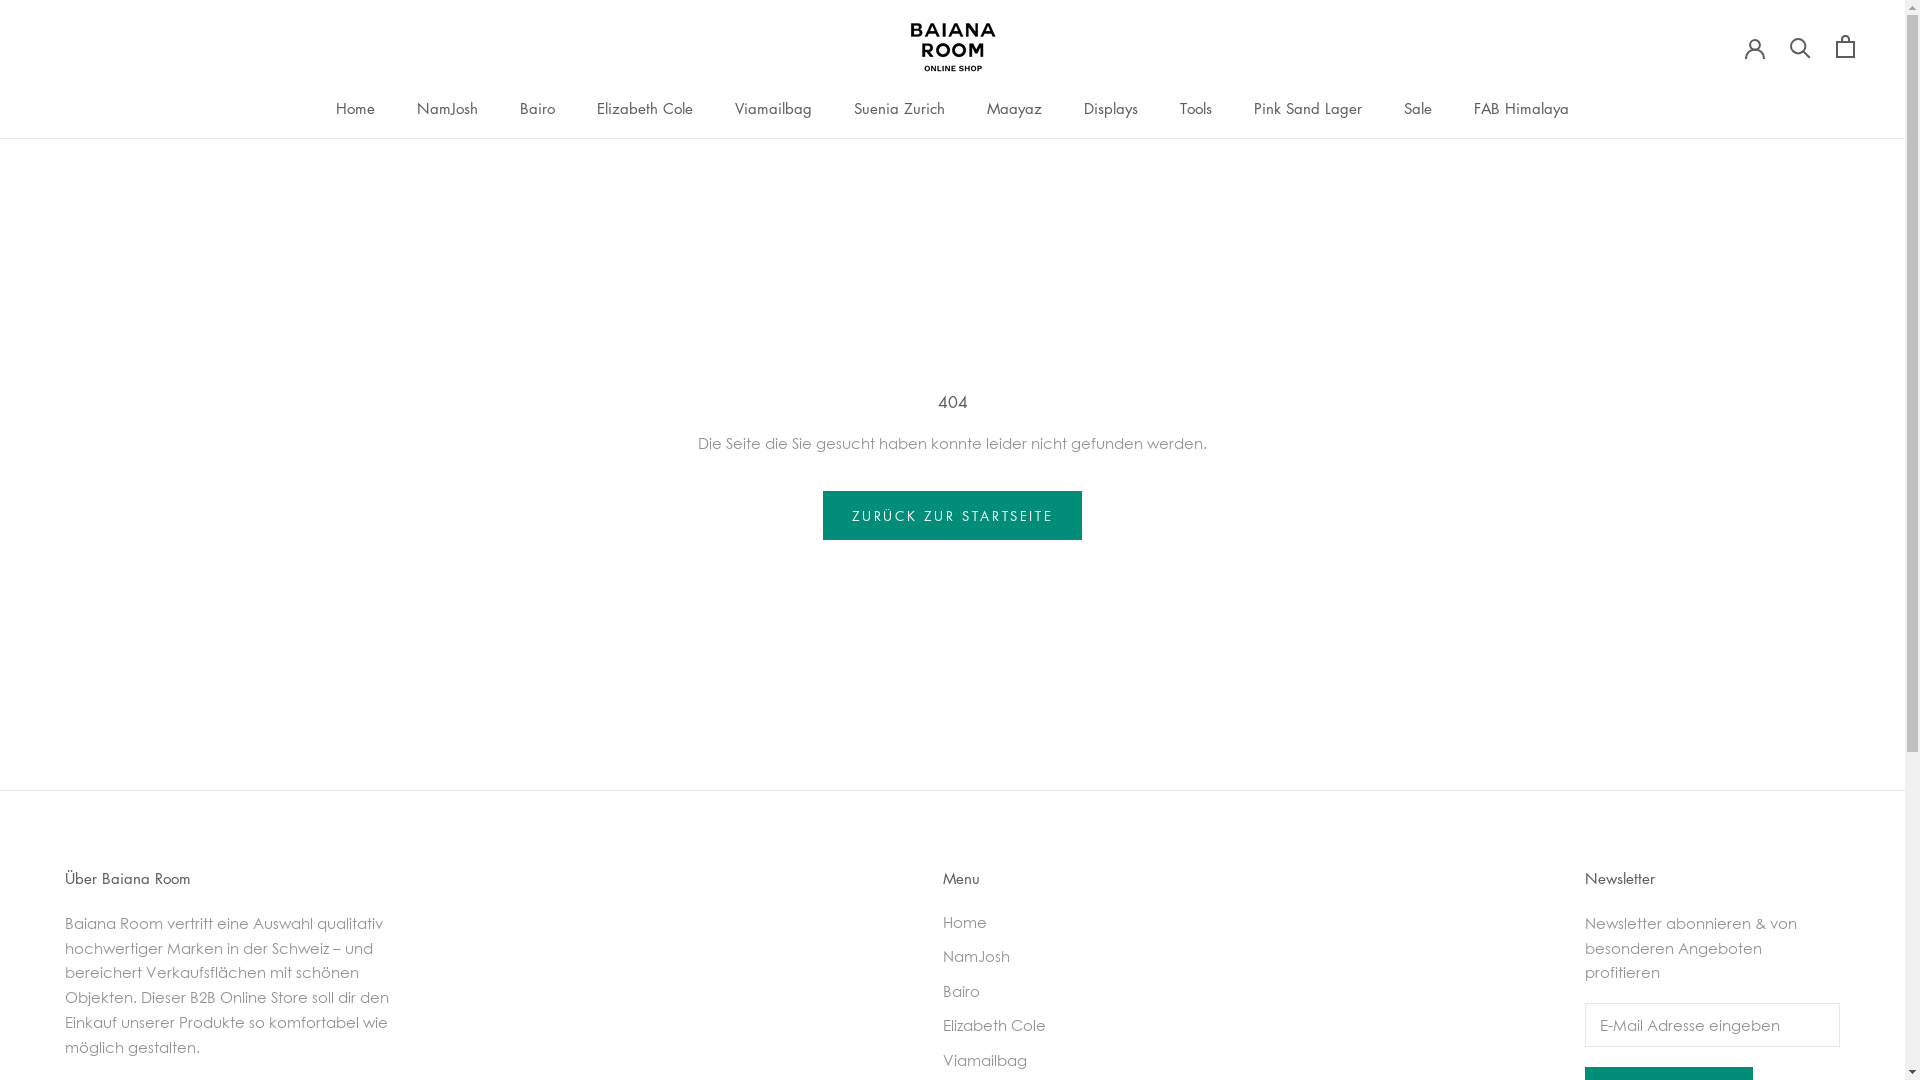 Image resolution: width=1920 pixels, height=1080 pixels. I want to click on Home, so click(1000, 922).